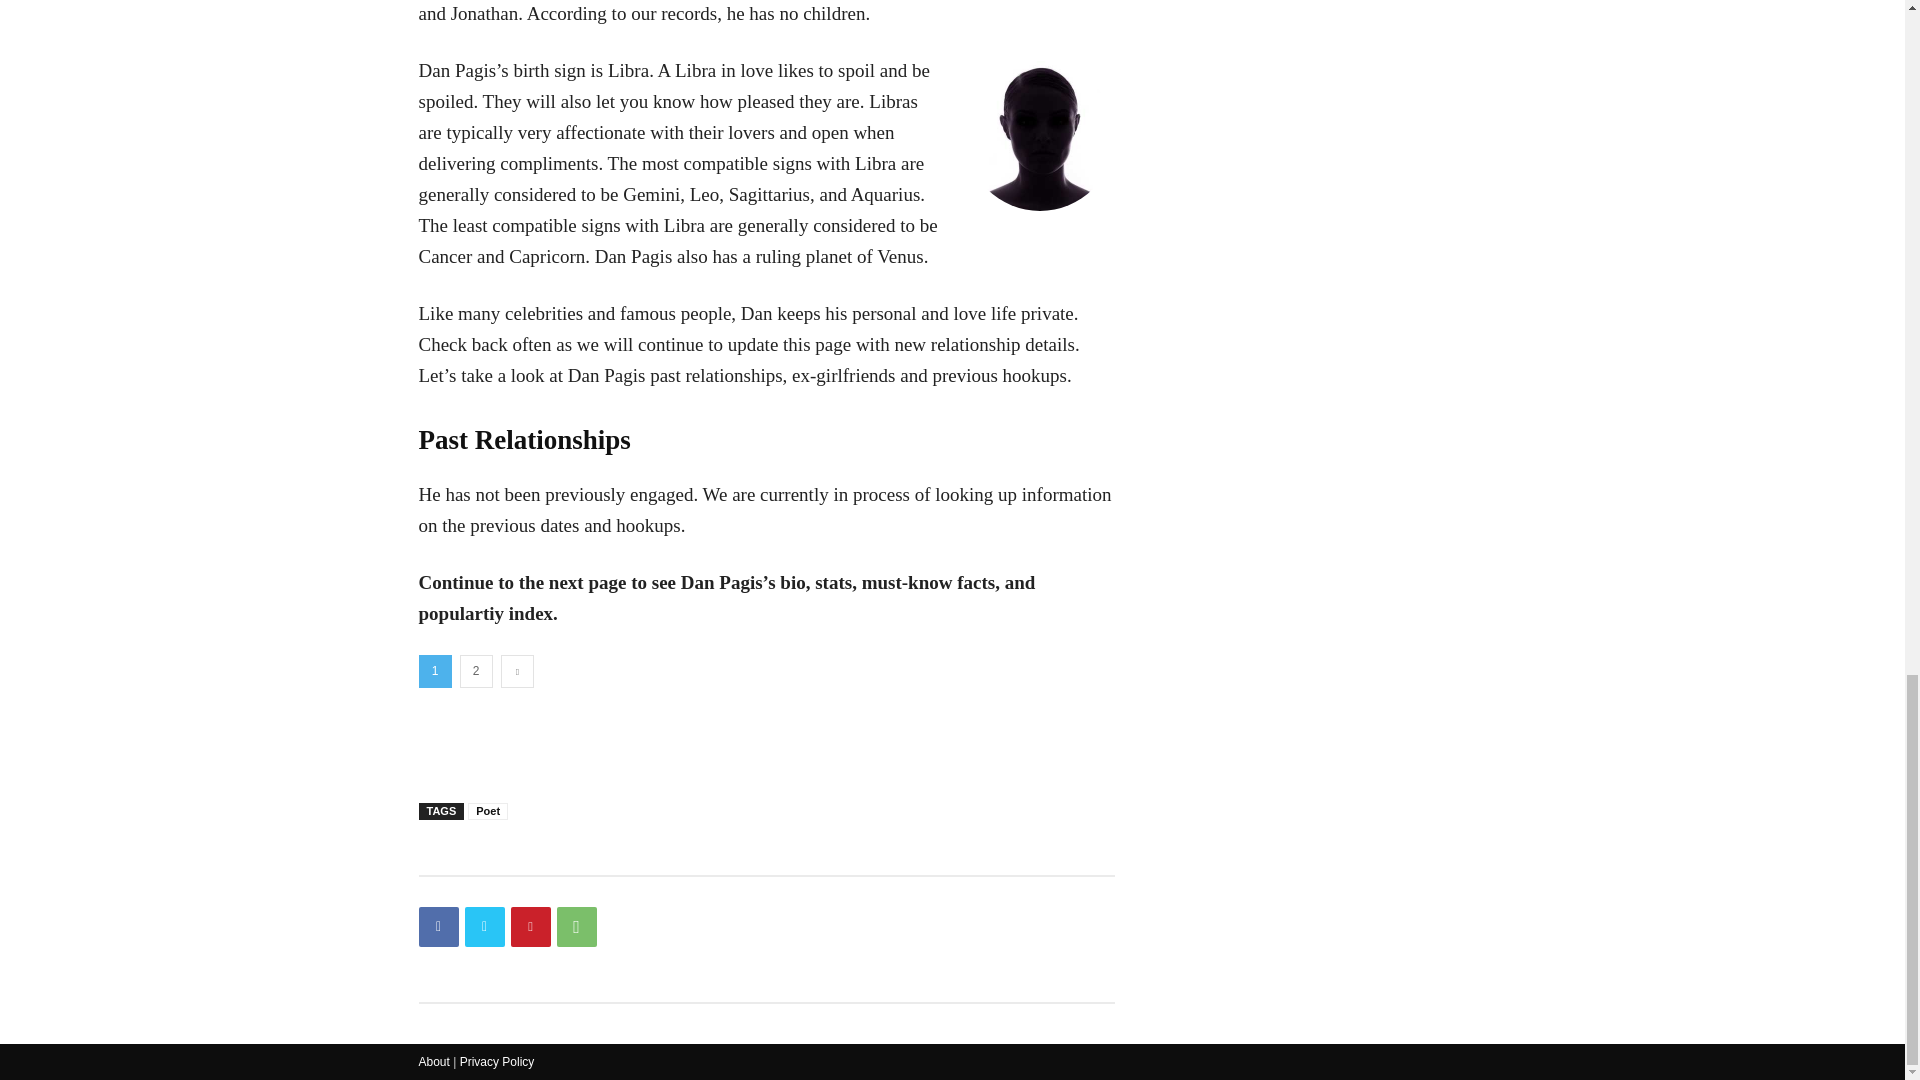  Describe the element at coordinates (488, 811) in the screenshot. I see `Poet` at that location.